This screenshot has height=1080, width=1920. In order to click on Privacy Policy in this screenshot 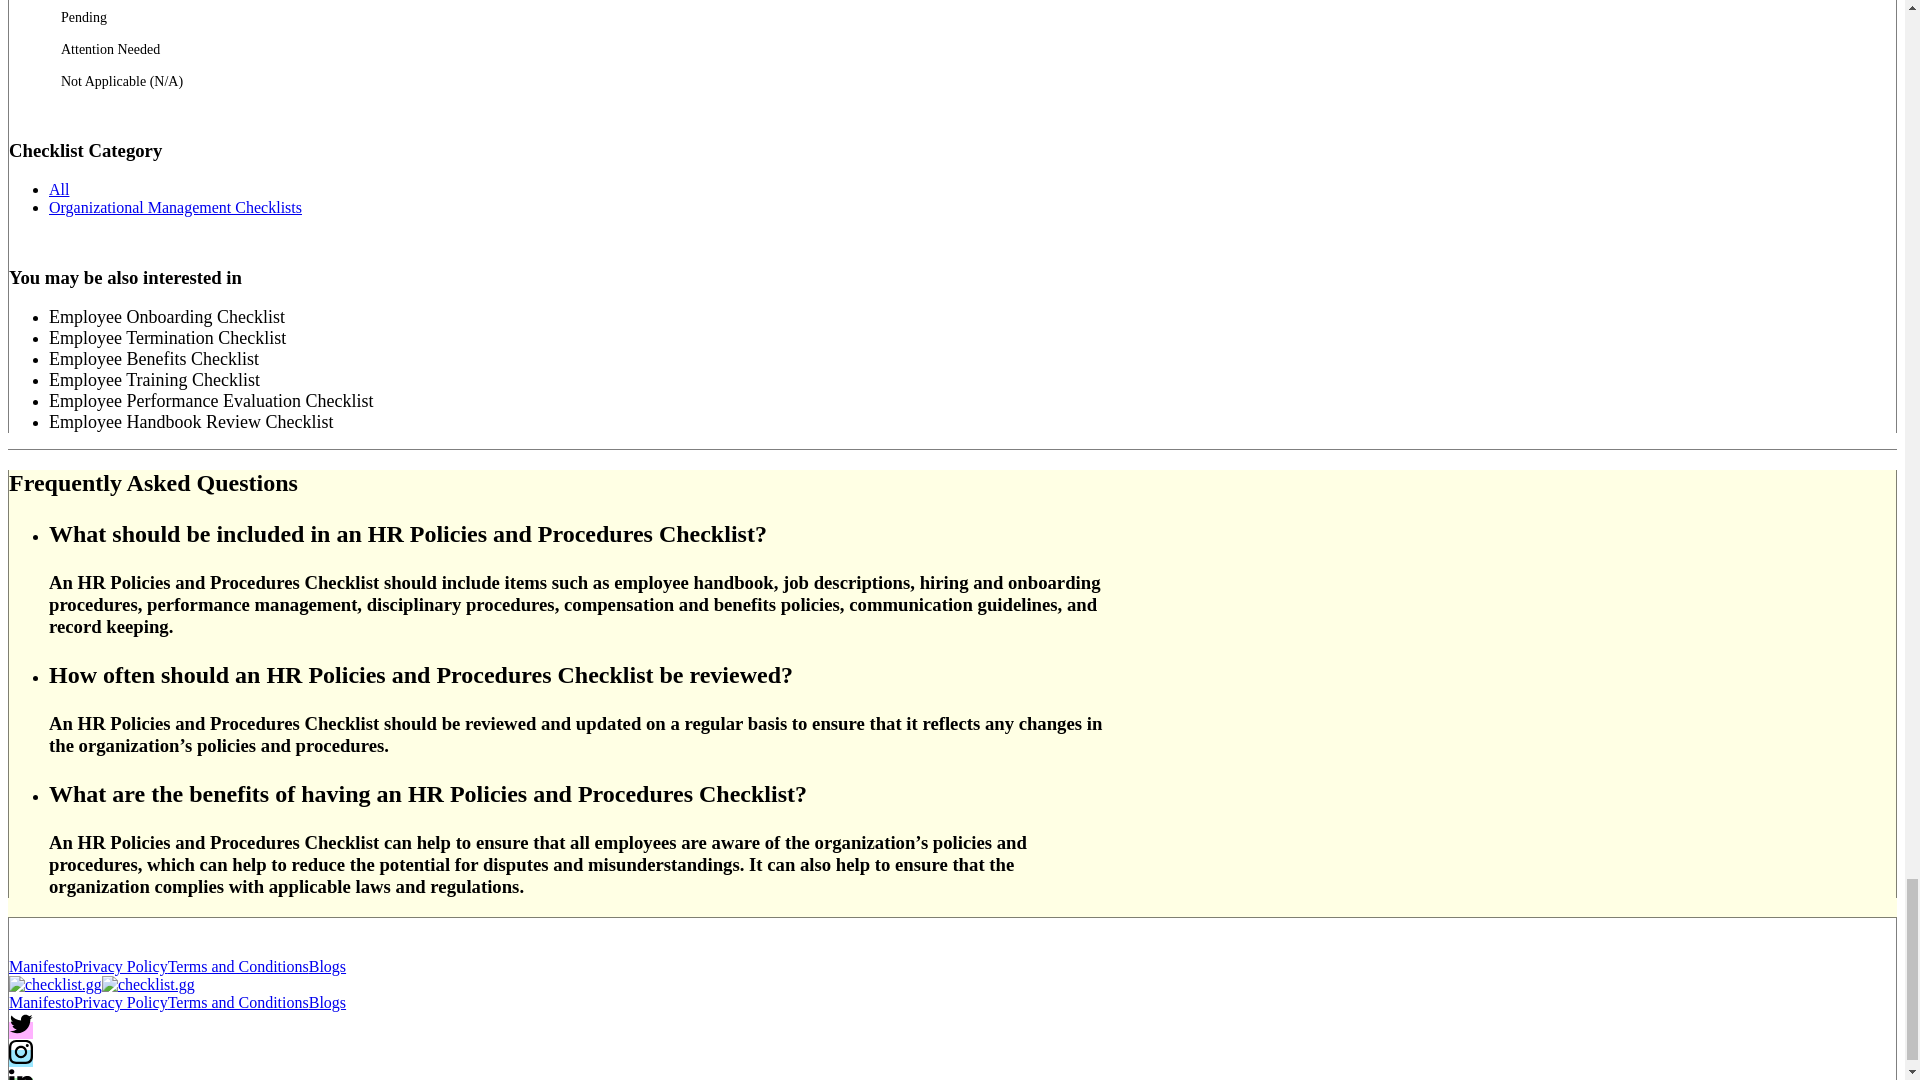, I will do `click(121, 966)`.